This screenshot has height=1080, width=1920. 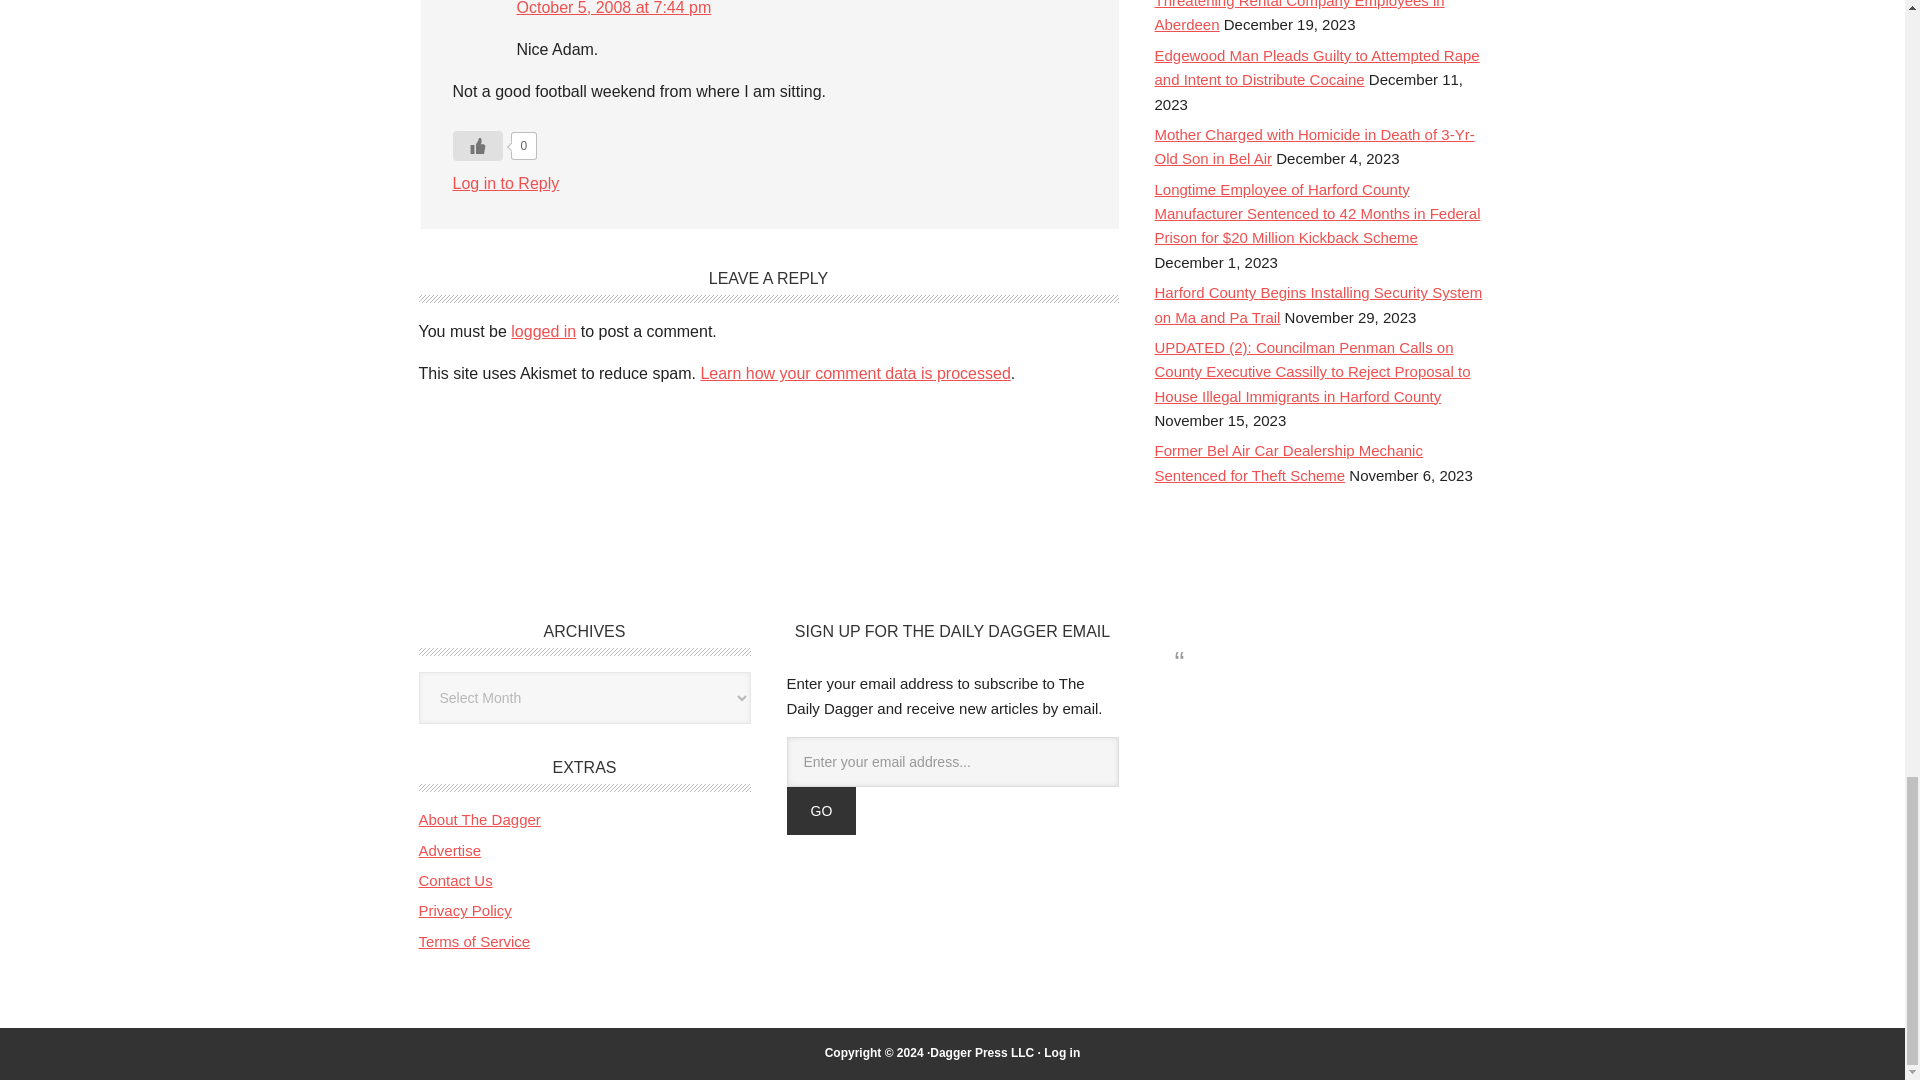 I want to click on Learn how your comment data is processed, so click(x=854, y=374).